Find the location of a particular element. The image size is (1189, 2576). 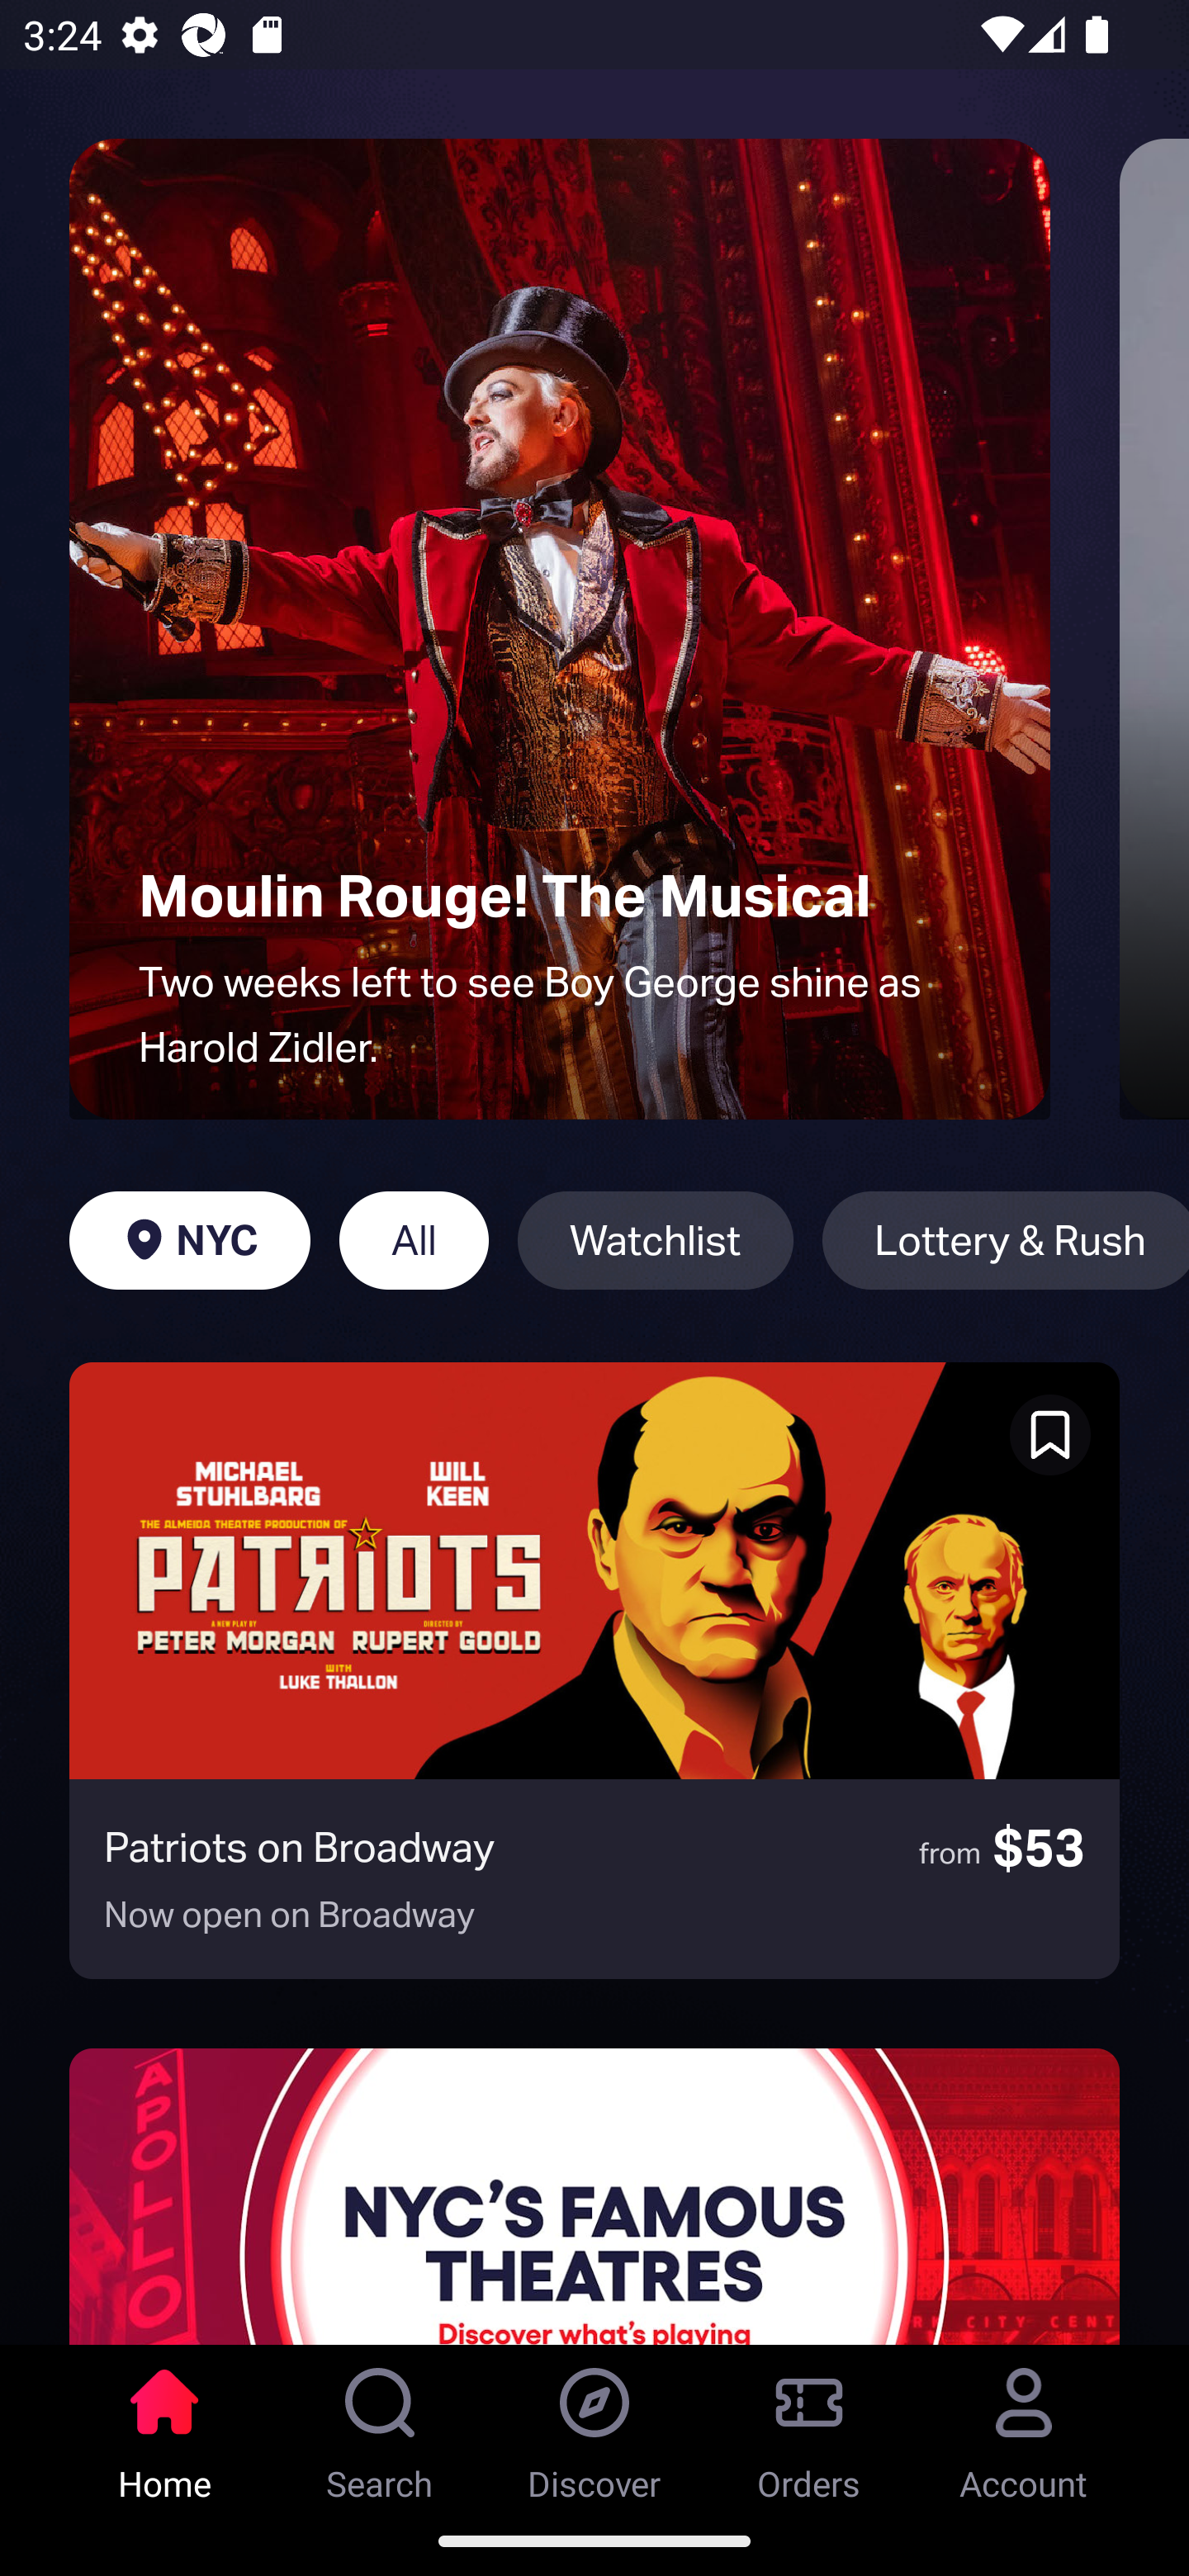

All is located at coordinates (413, 1240).